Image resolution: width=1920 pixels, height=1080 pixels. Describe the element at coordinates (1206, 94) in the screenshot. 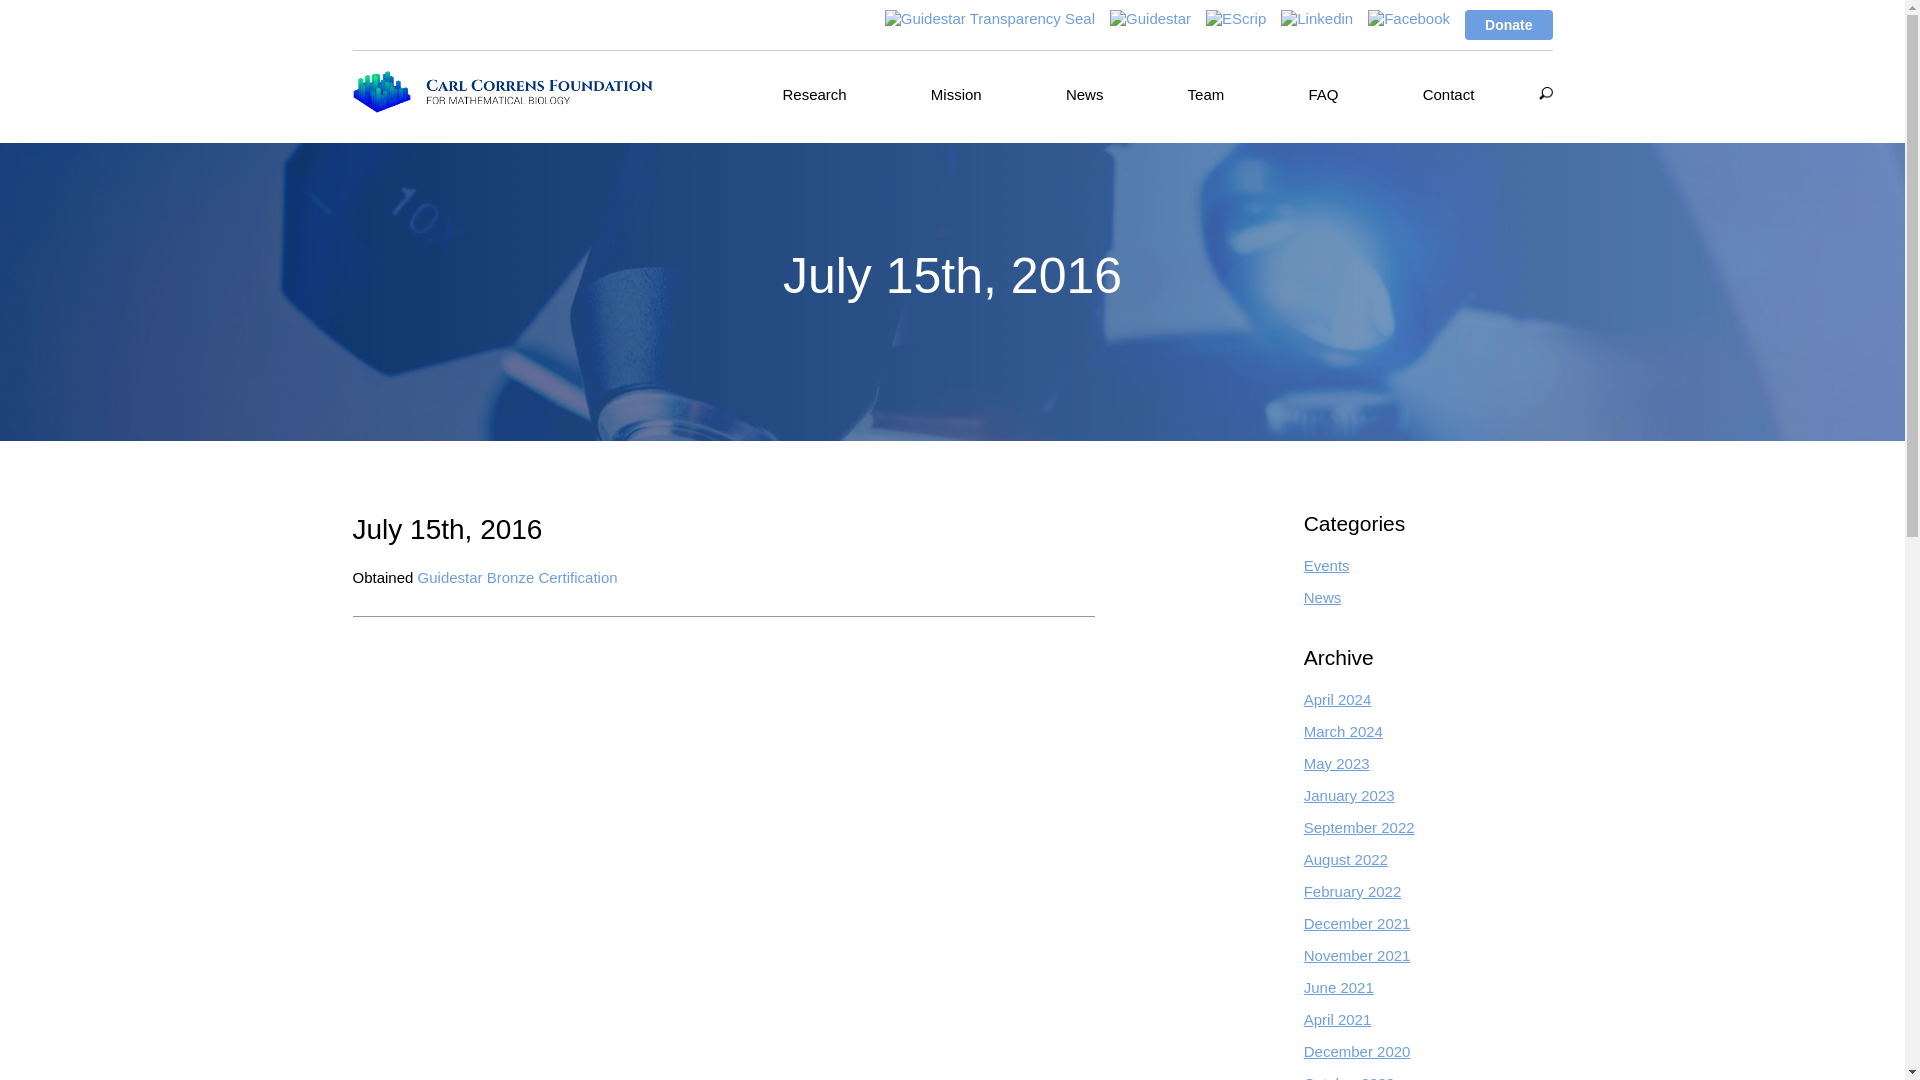

I see `Team` at that location.